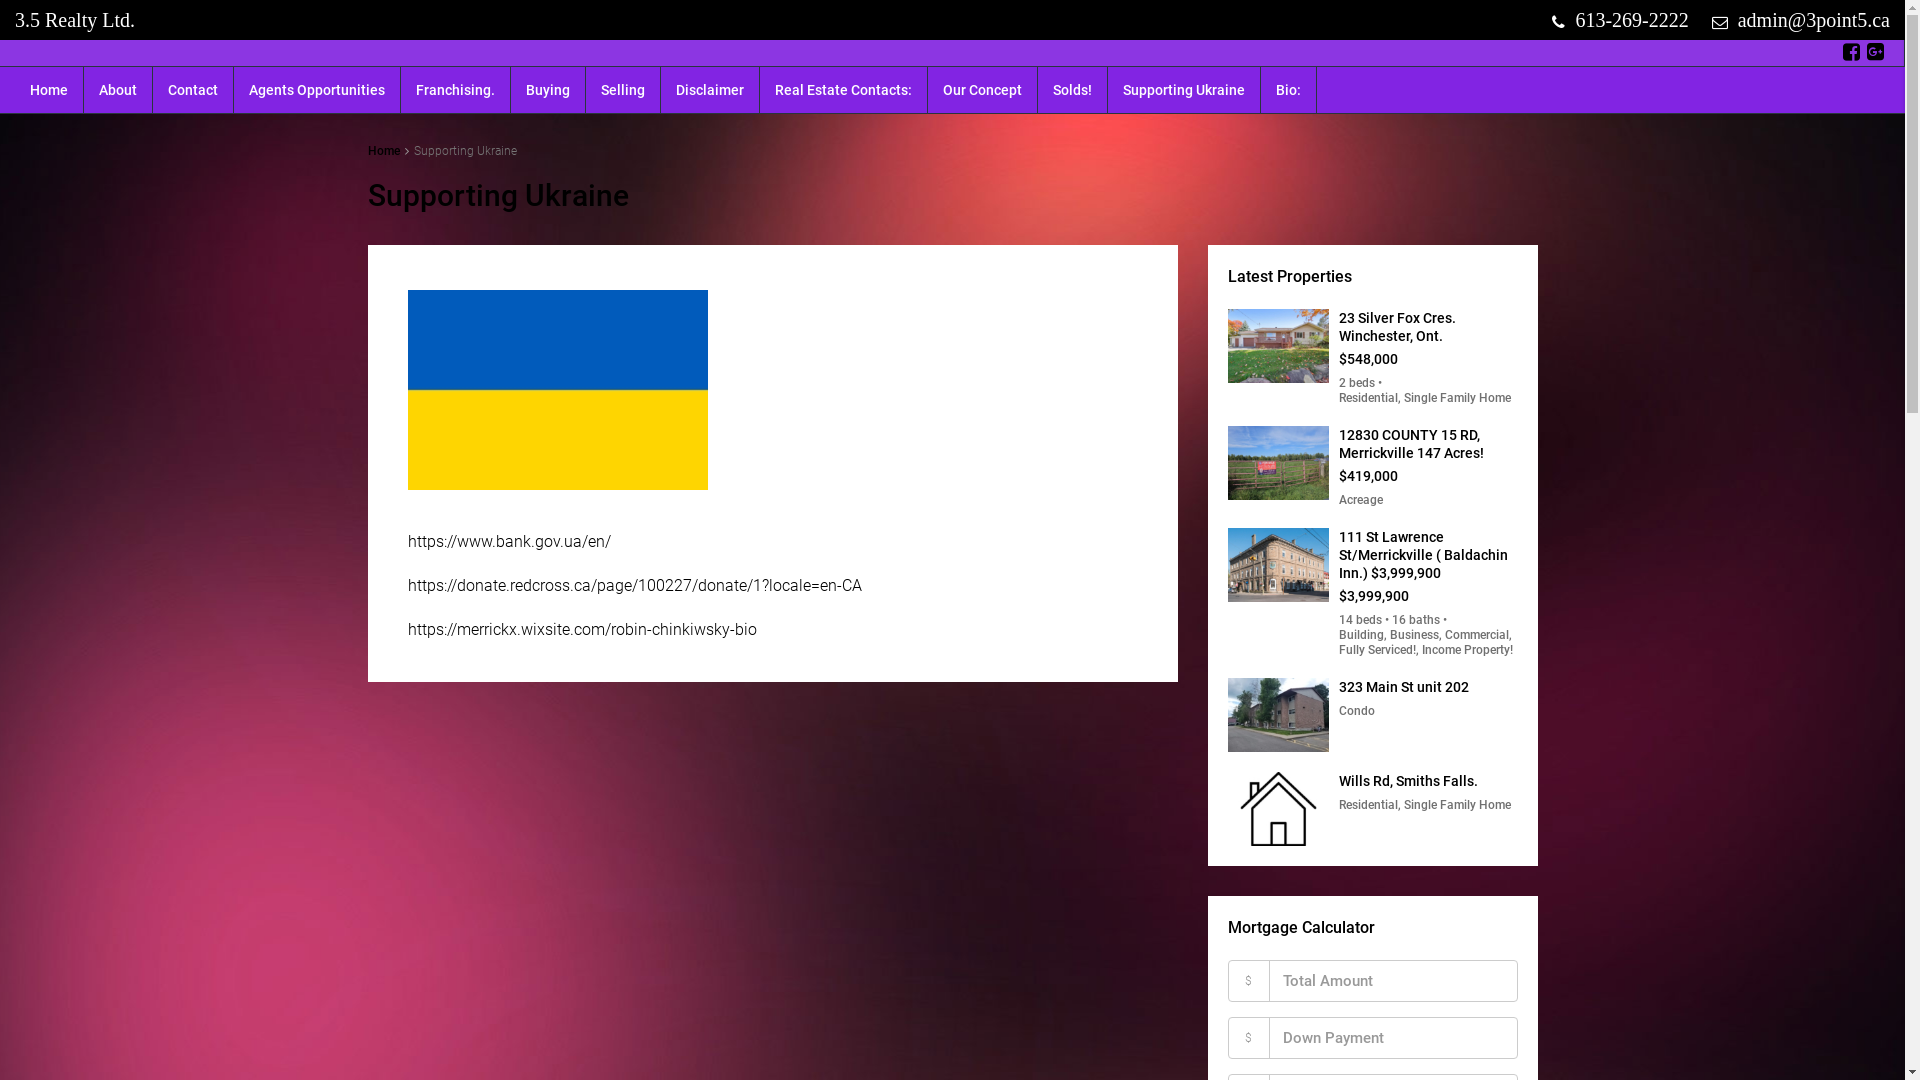  I want to click on Agents Opportunities, so click(317, 90).